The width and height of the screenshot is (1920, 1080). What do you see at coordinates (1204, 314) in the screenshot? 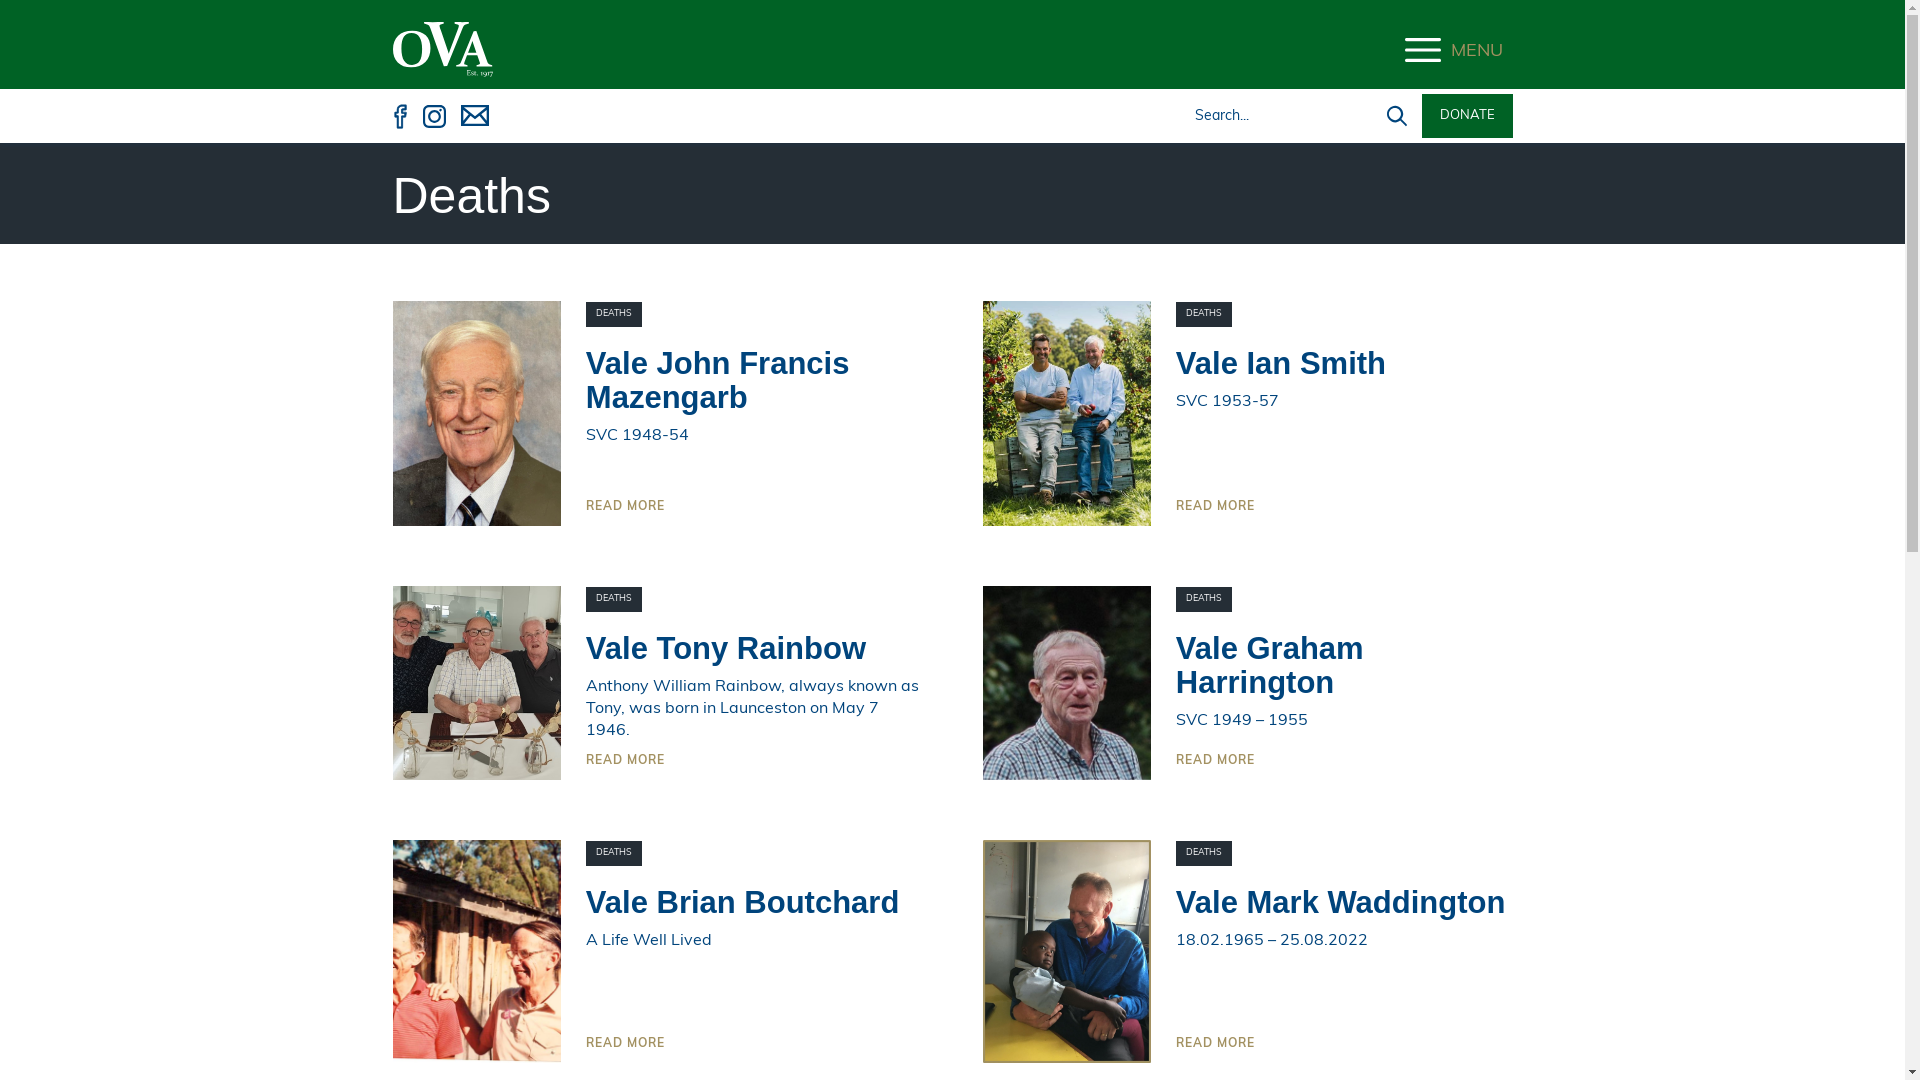
I see `DEATHS` at bounding box center [1204, 314].